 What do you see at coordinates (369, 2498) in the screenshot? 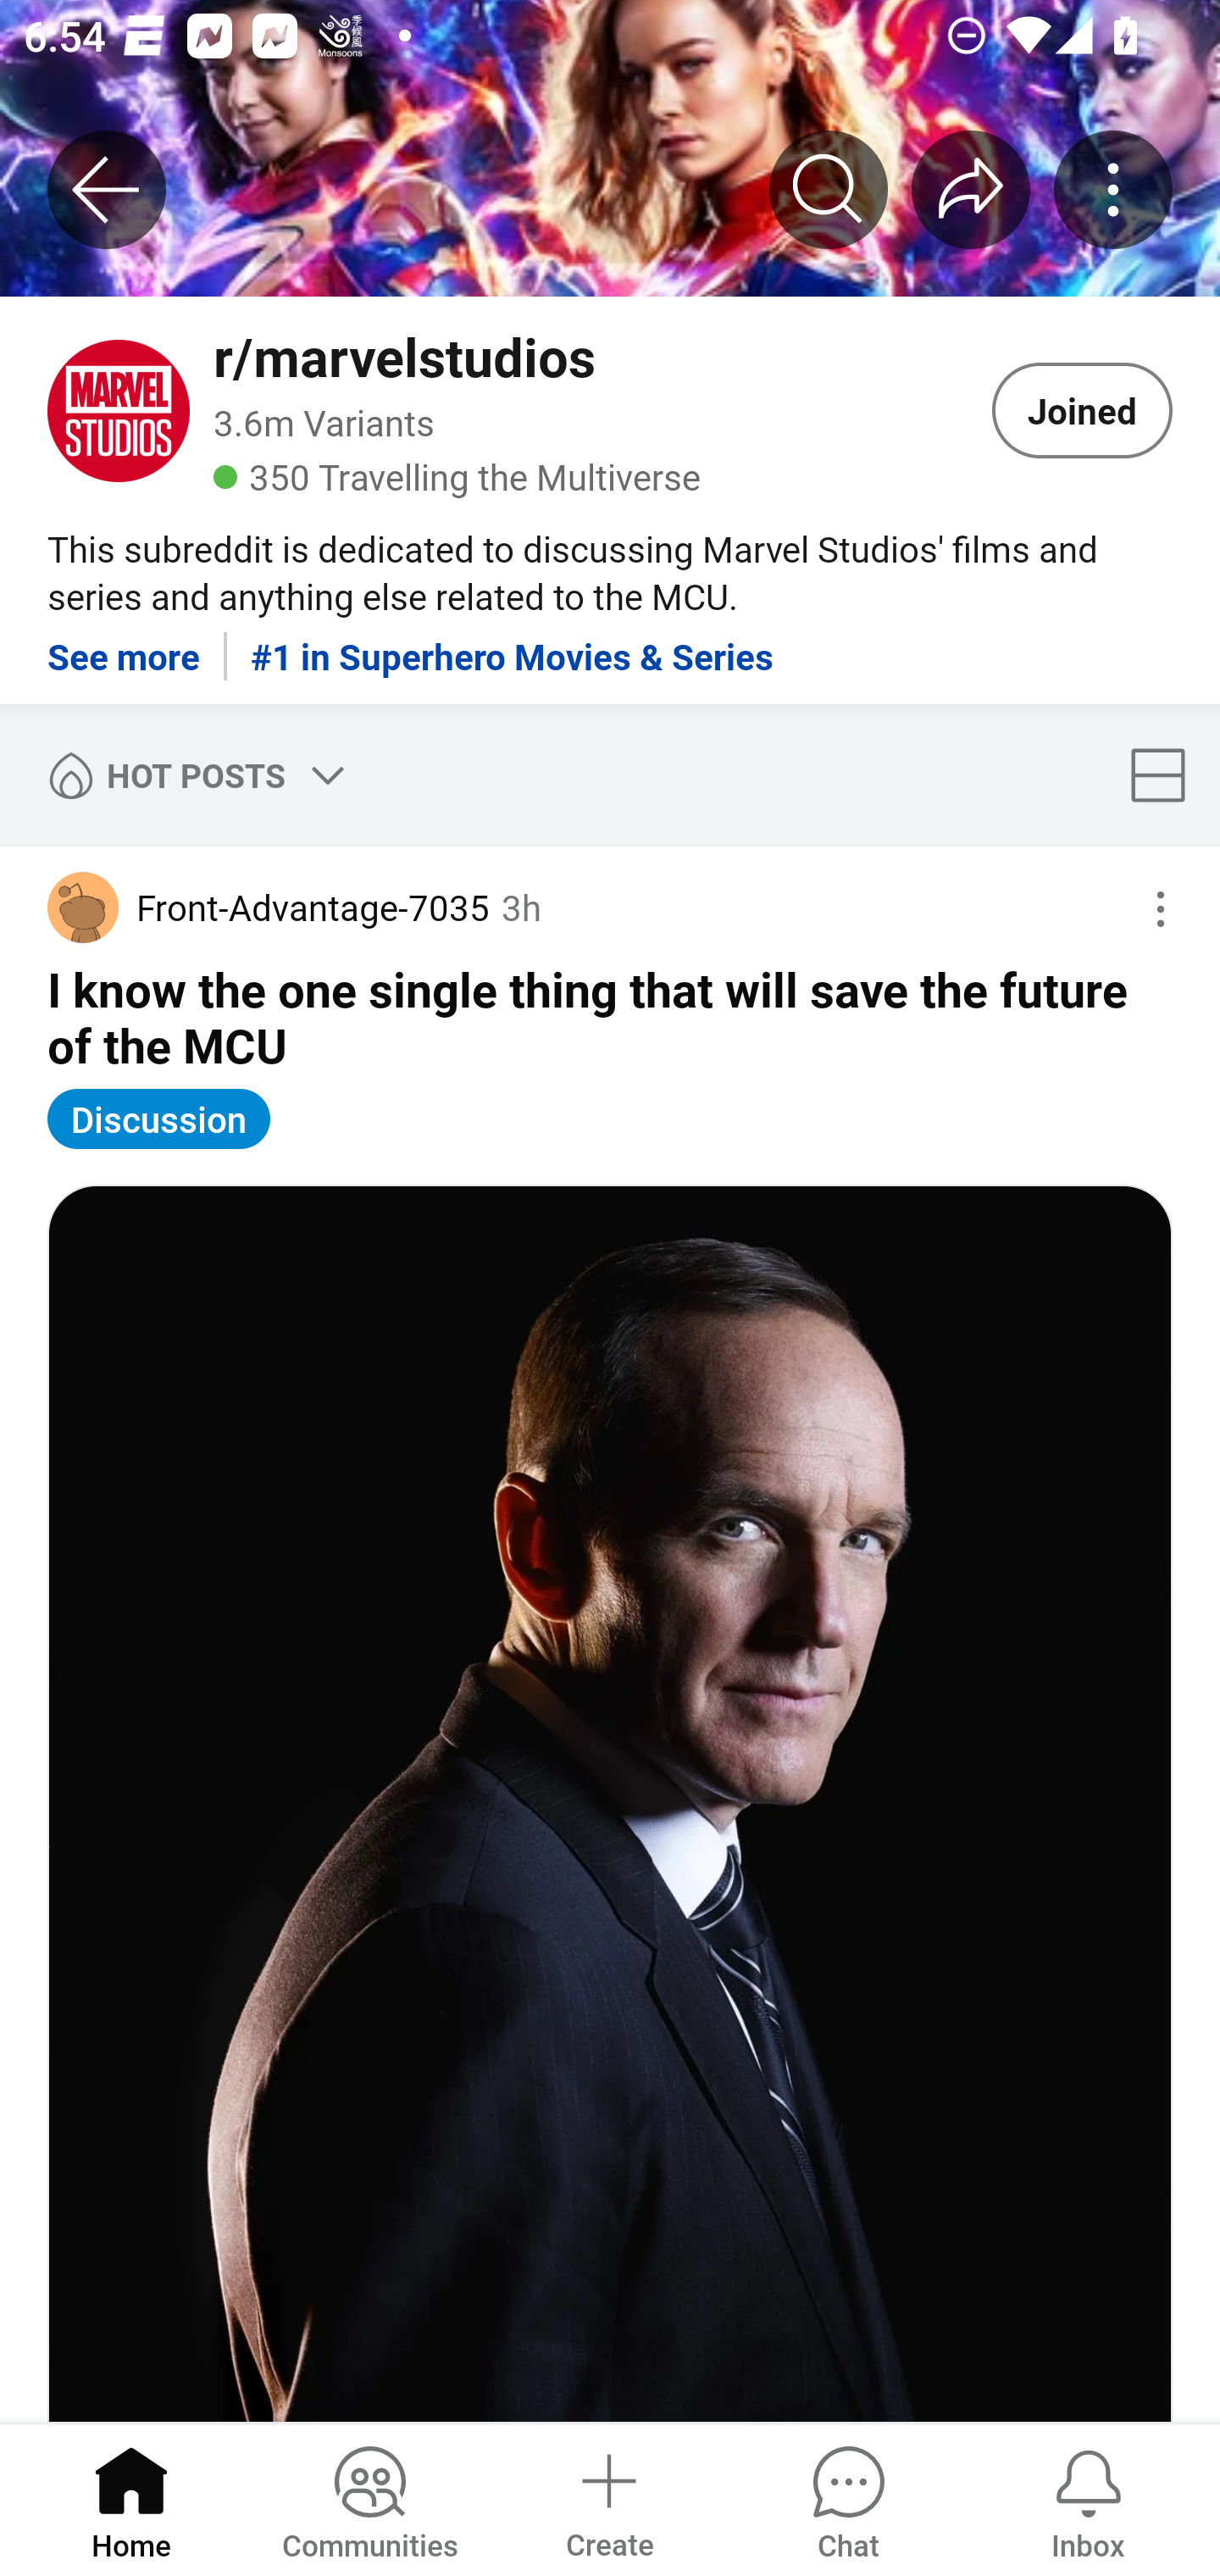
I see `Communities` at bounding box center [369, 2498].